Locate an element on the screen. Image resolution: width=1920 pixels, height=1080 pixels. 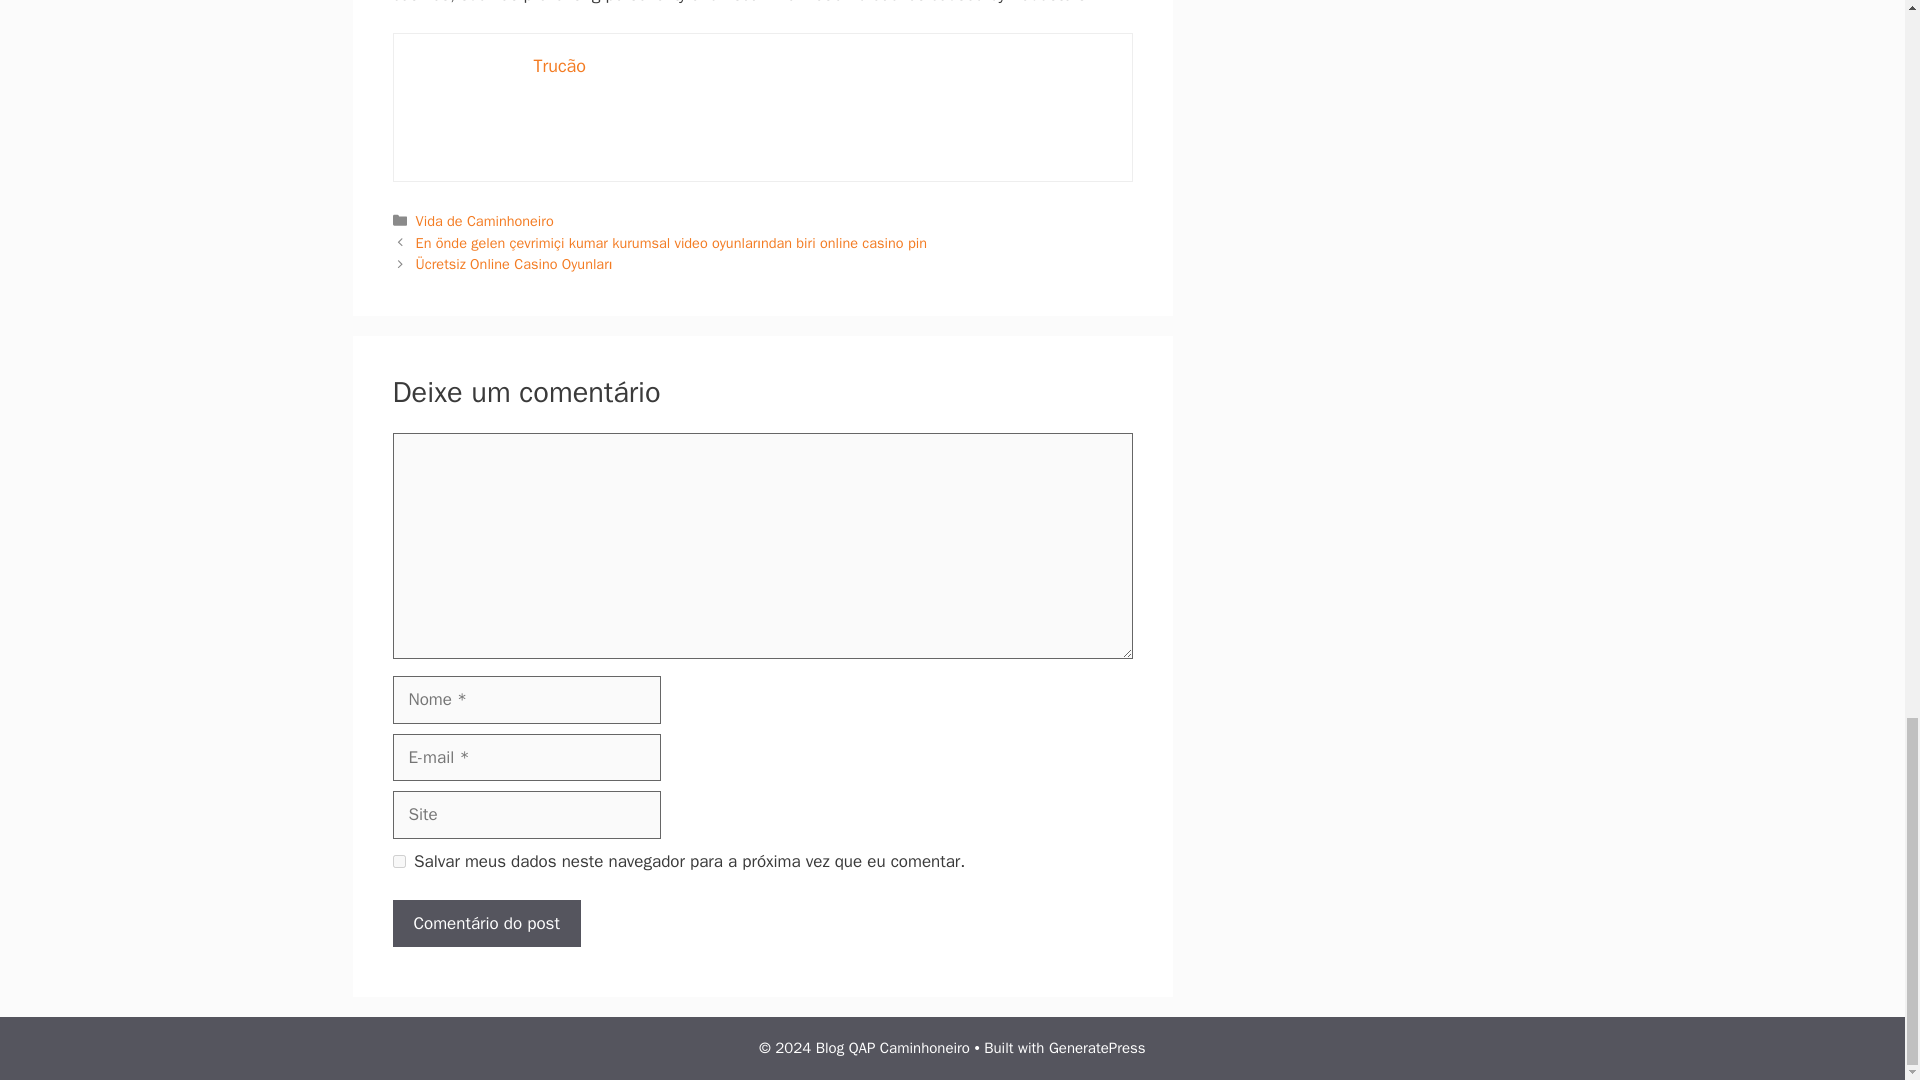
yes is located at coordinates (398, 862).